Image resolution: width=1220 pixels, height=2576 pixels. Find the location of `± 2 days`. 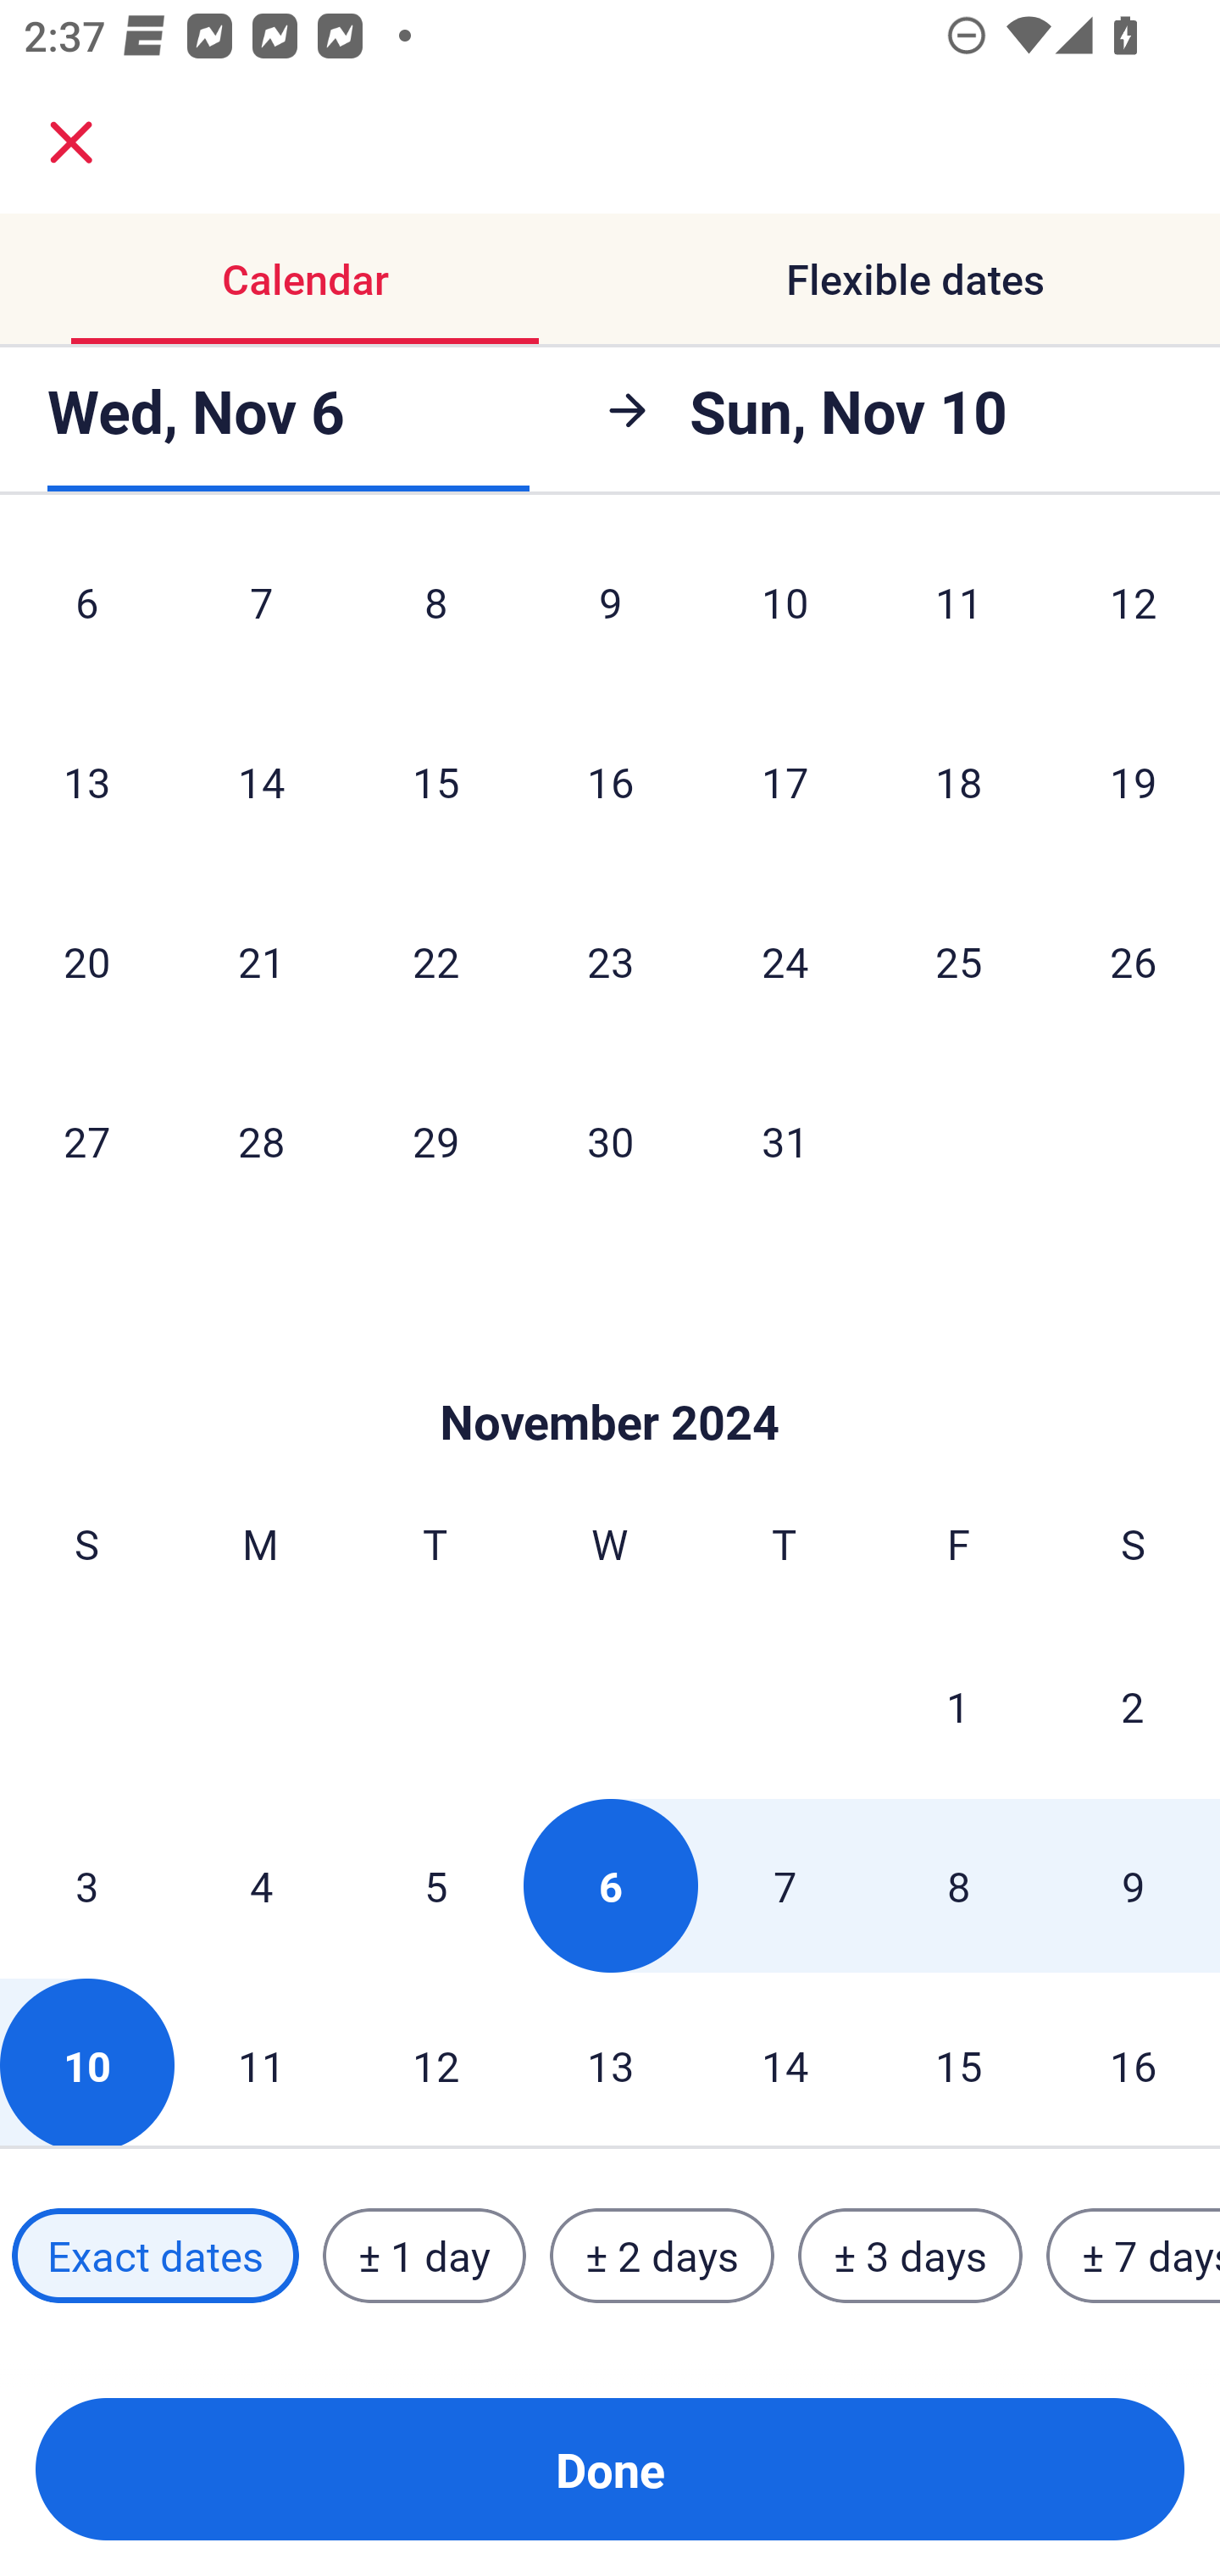

± 2 days is located at coordinates (663, 2255).